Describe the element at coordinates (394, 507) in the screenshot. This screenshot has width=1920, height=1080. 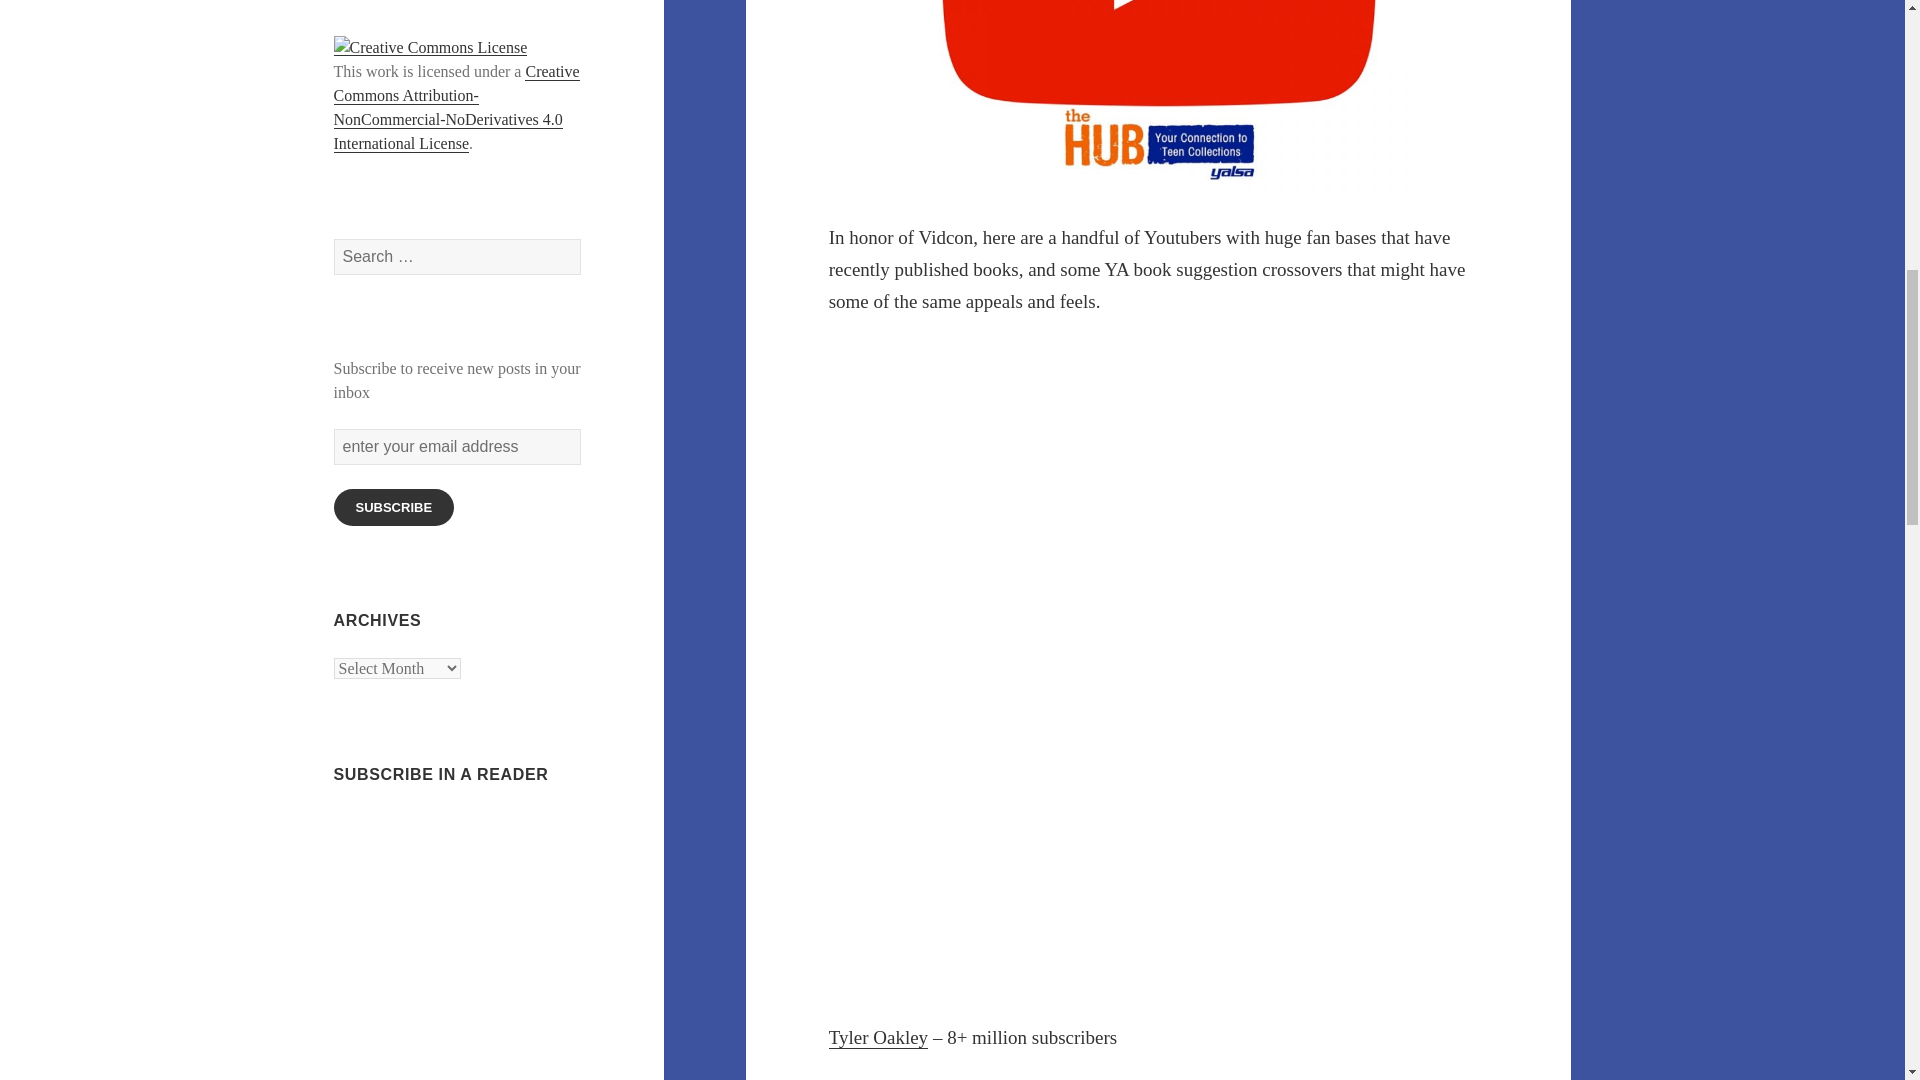
I see `SUBSCRIBE` at that location.